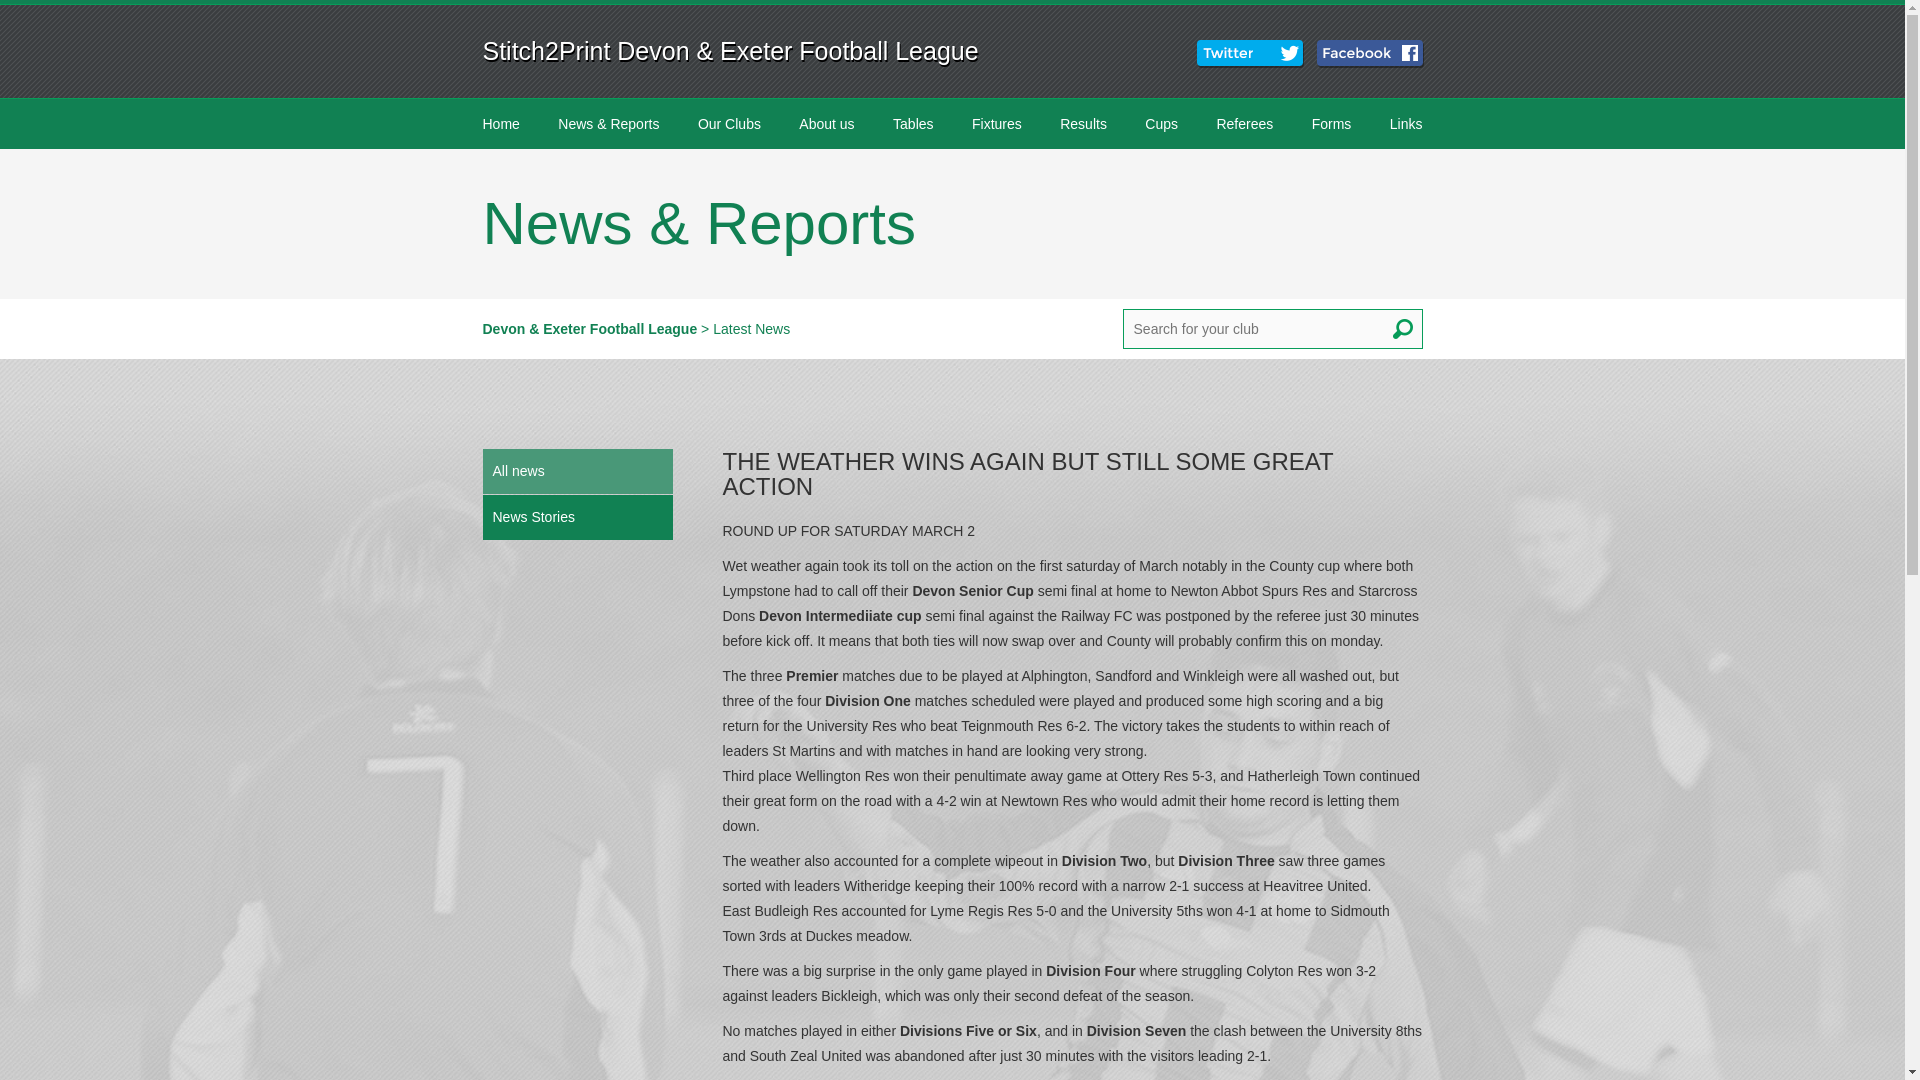 The width and height of the screenshot is (1920, 1080). I want to click on Twitter, so click(1252, 54).